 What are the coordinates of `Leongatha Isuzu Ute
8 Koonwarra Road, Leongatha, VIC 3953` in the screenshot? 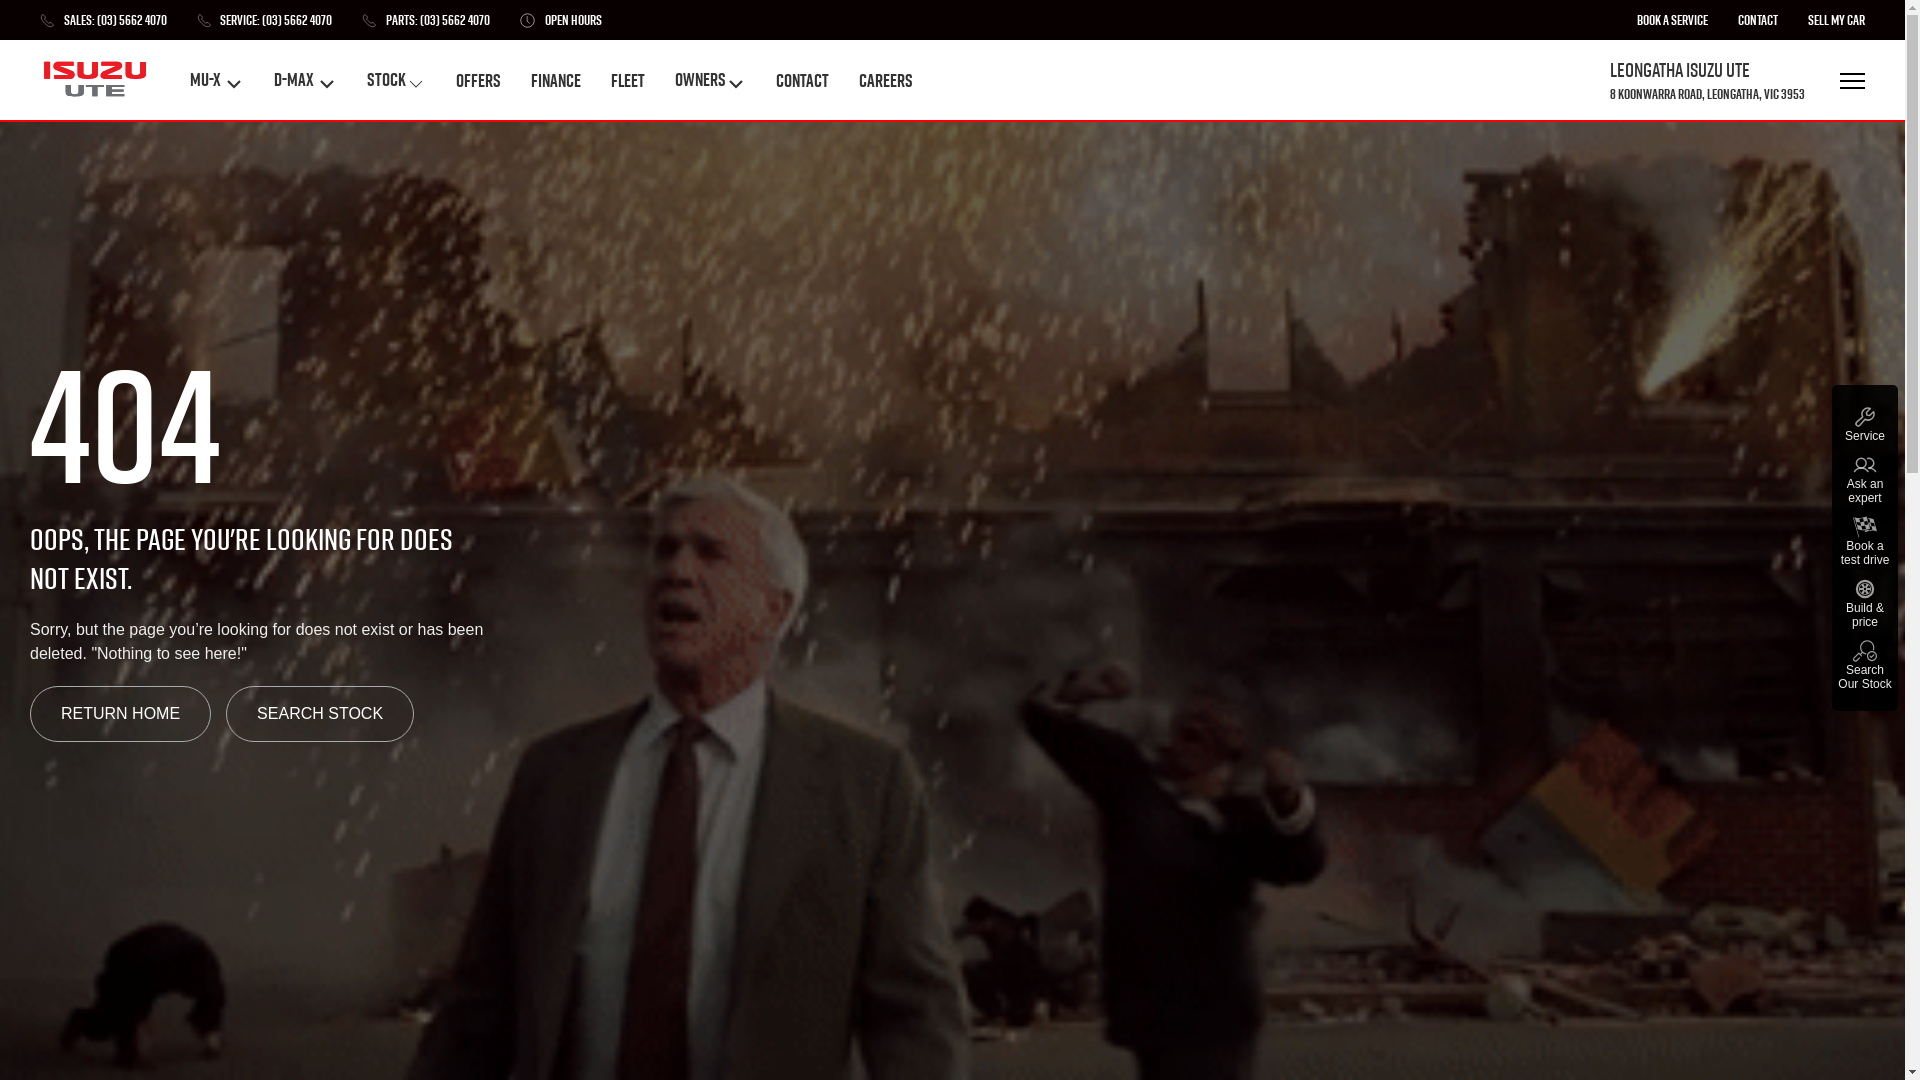 It's located at (1708, 80).